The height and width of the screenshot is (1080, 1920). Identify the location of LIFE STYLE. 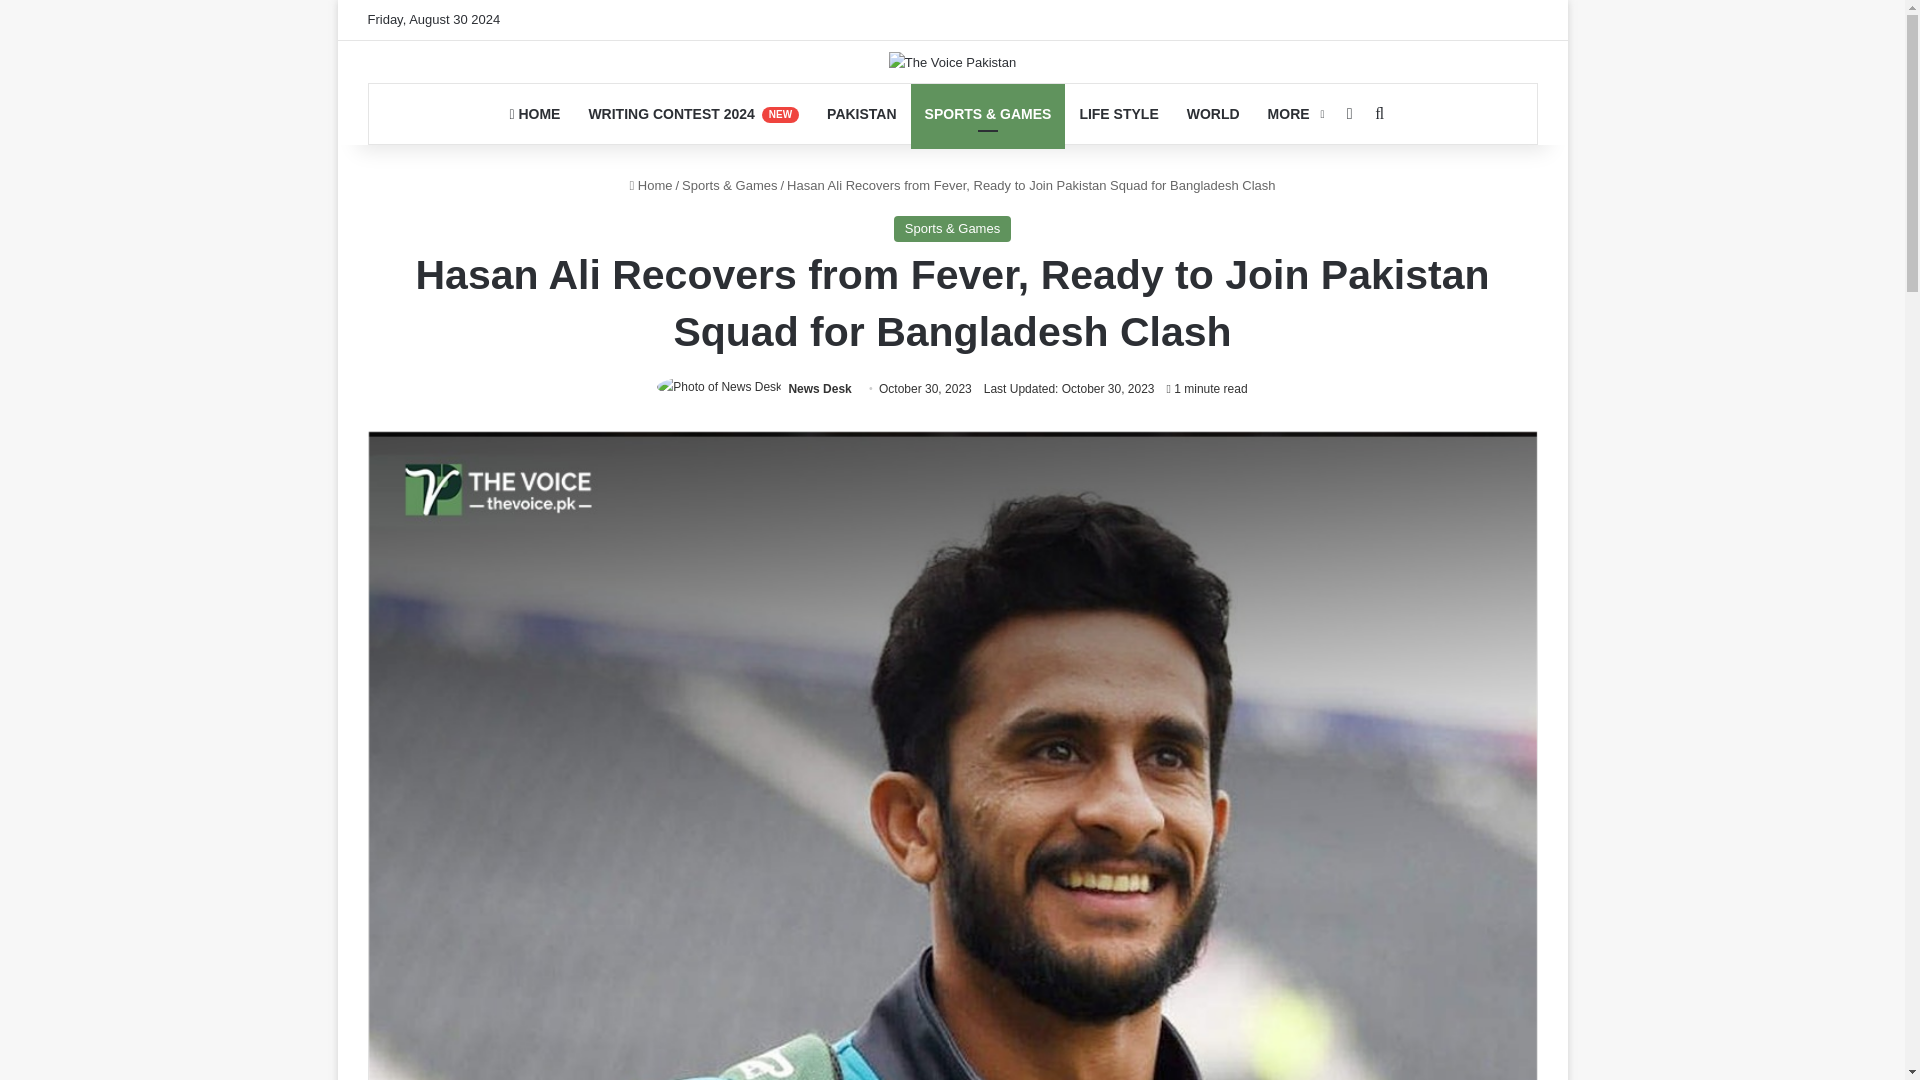
(1118, 114).